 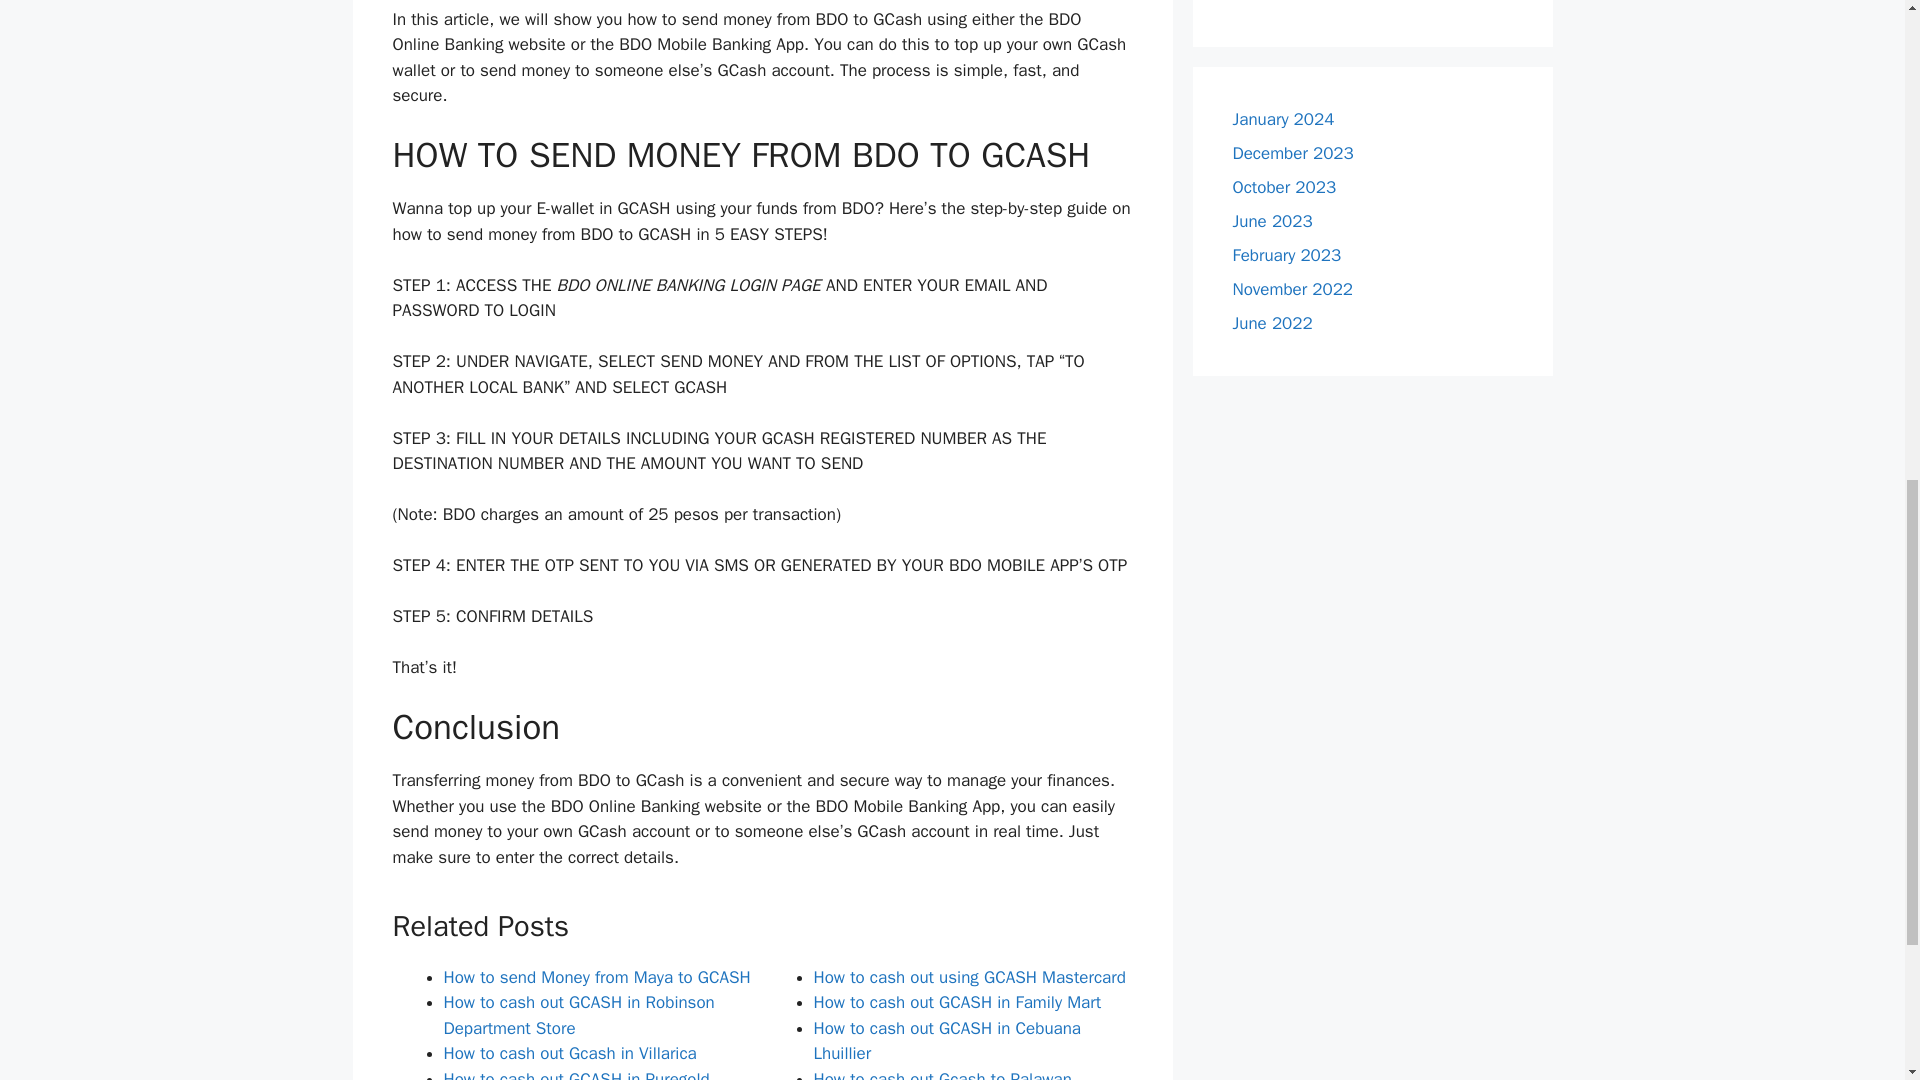 I want to click on October 2023, so click(x=1284, y=187).